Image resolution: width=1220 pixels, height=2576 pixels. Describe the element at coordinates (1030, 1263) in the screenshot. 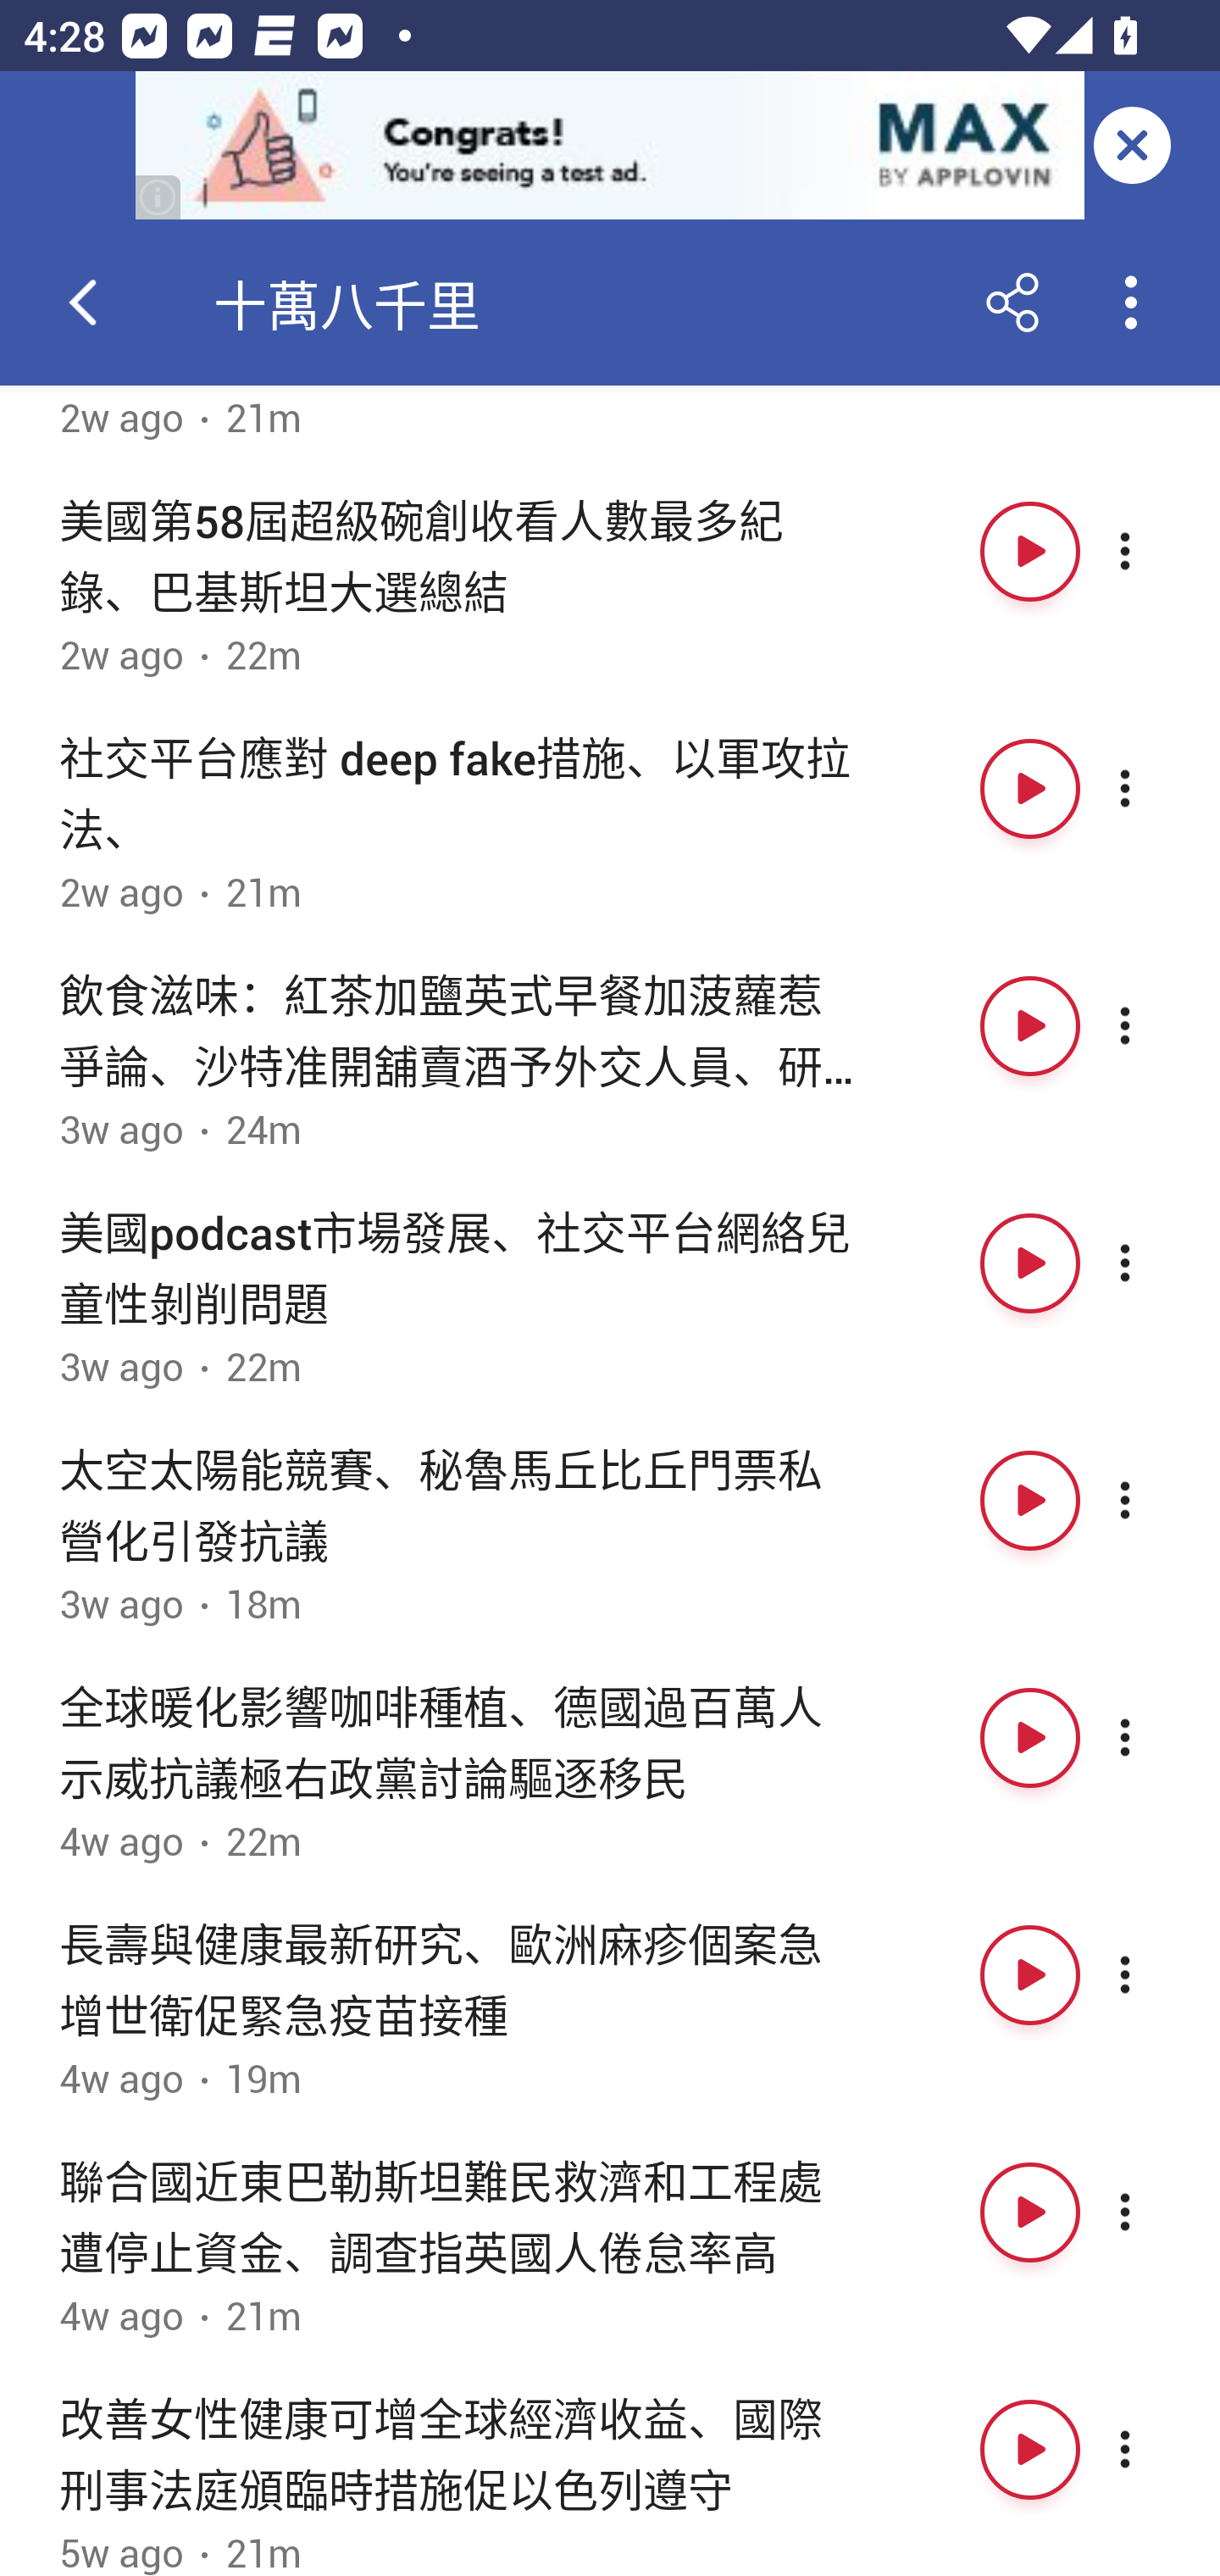

I see `Play button` at that location.